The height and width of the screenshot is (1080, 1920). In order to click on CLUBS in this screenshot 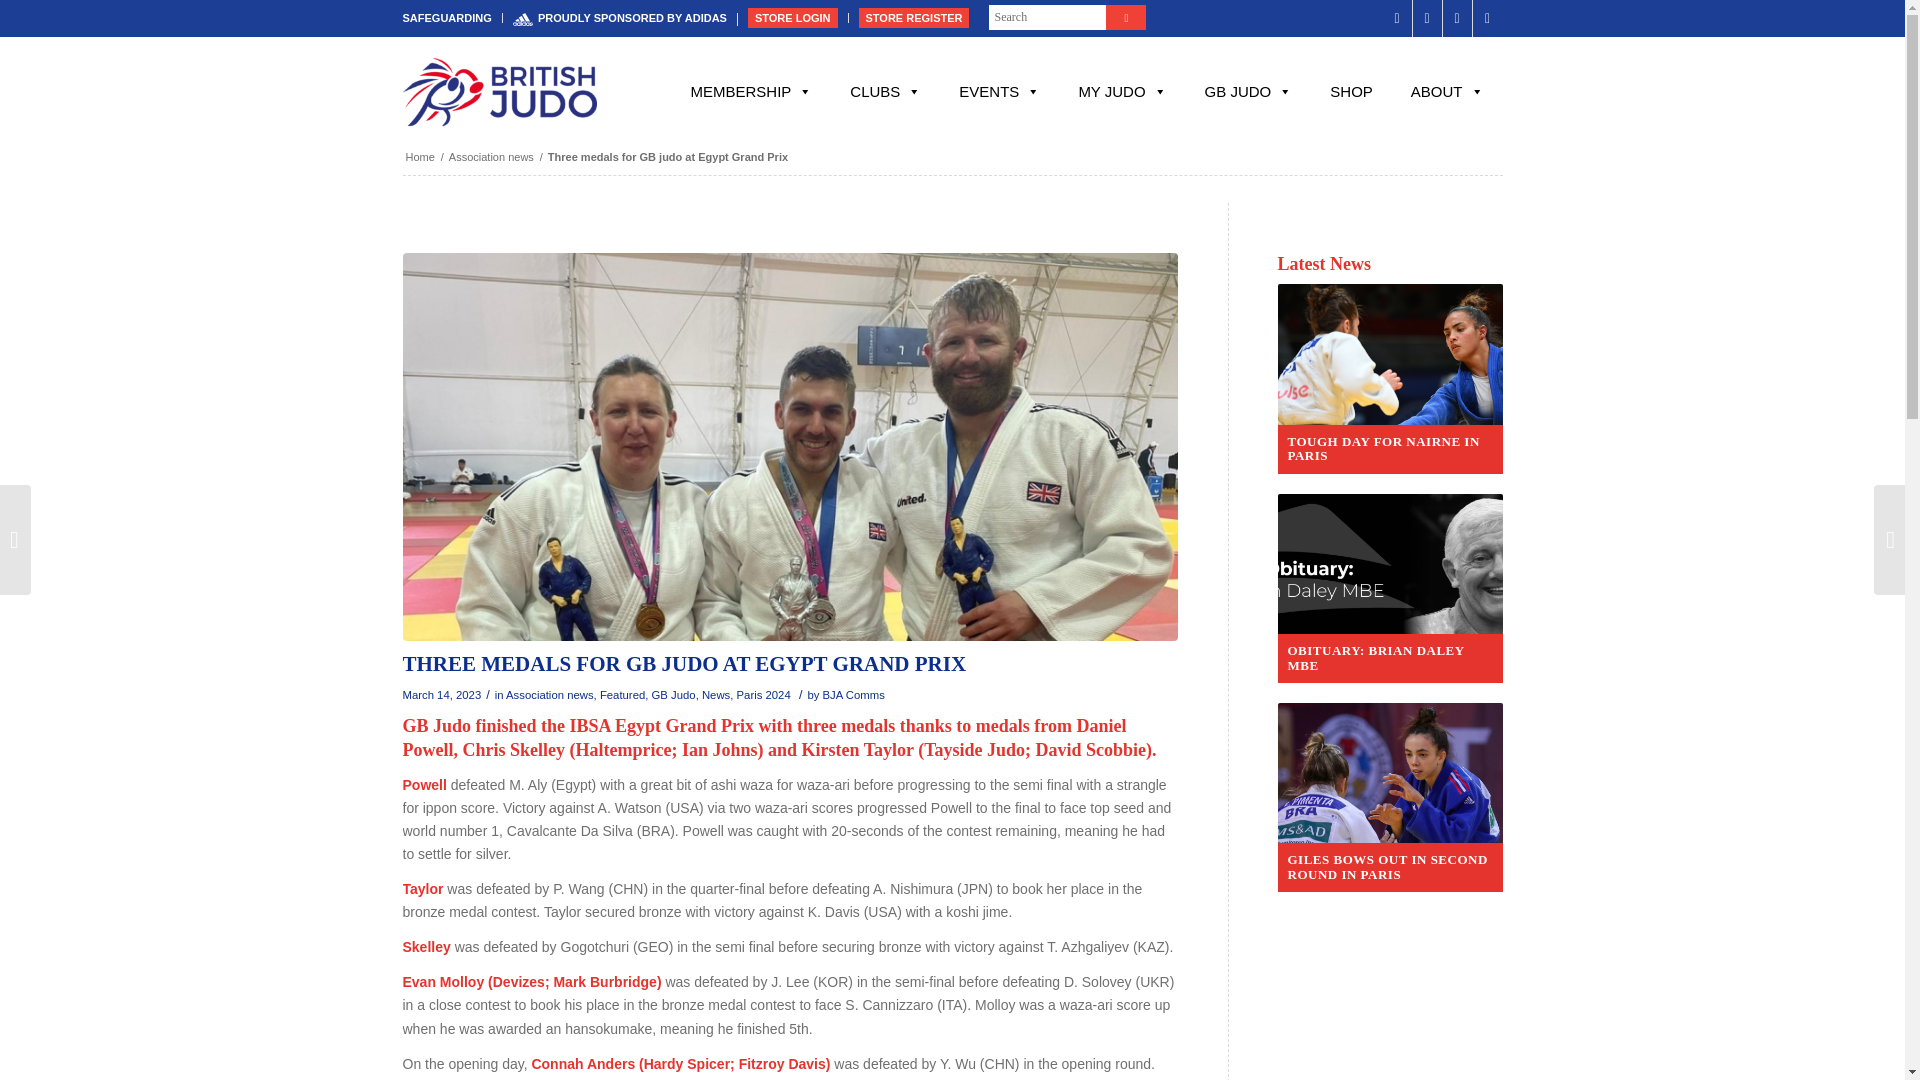, I will do `click(886, 92)`.